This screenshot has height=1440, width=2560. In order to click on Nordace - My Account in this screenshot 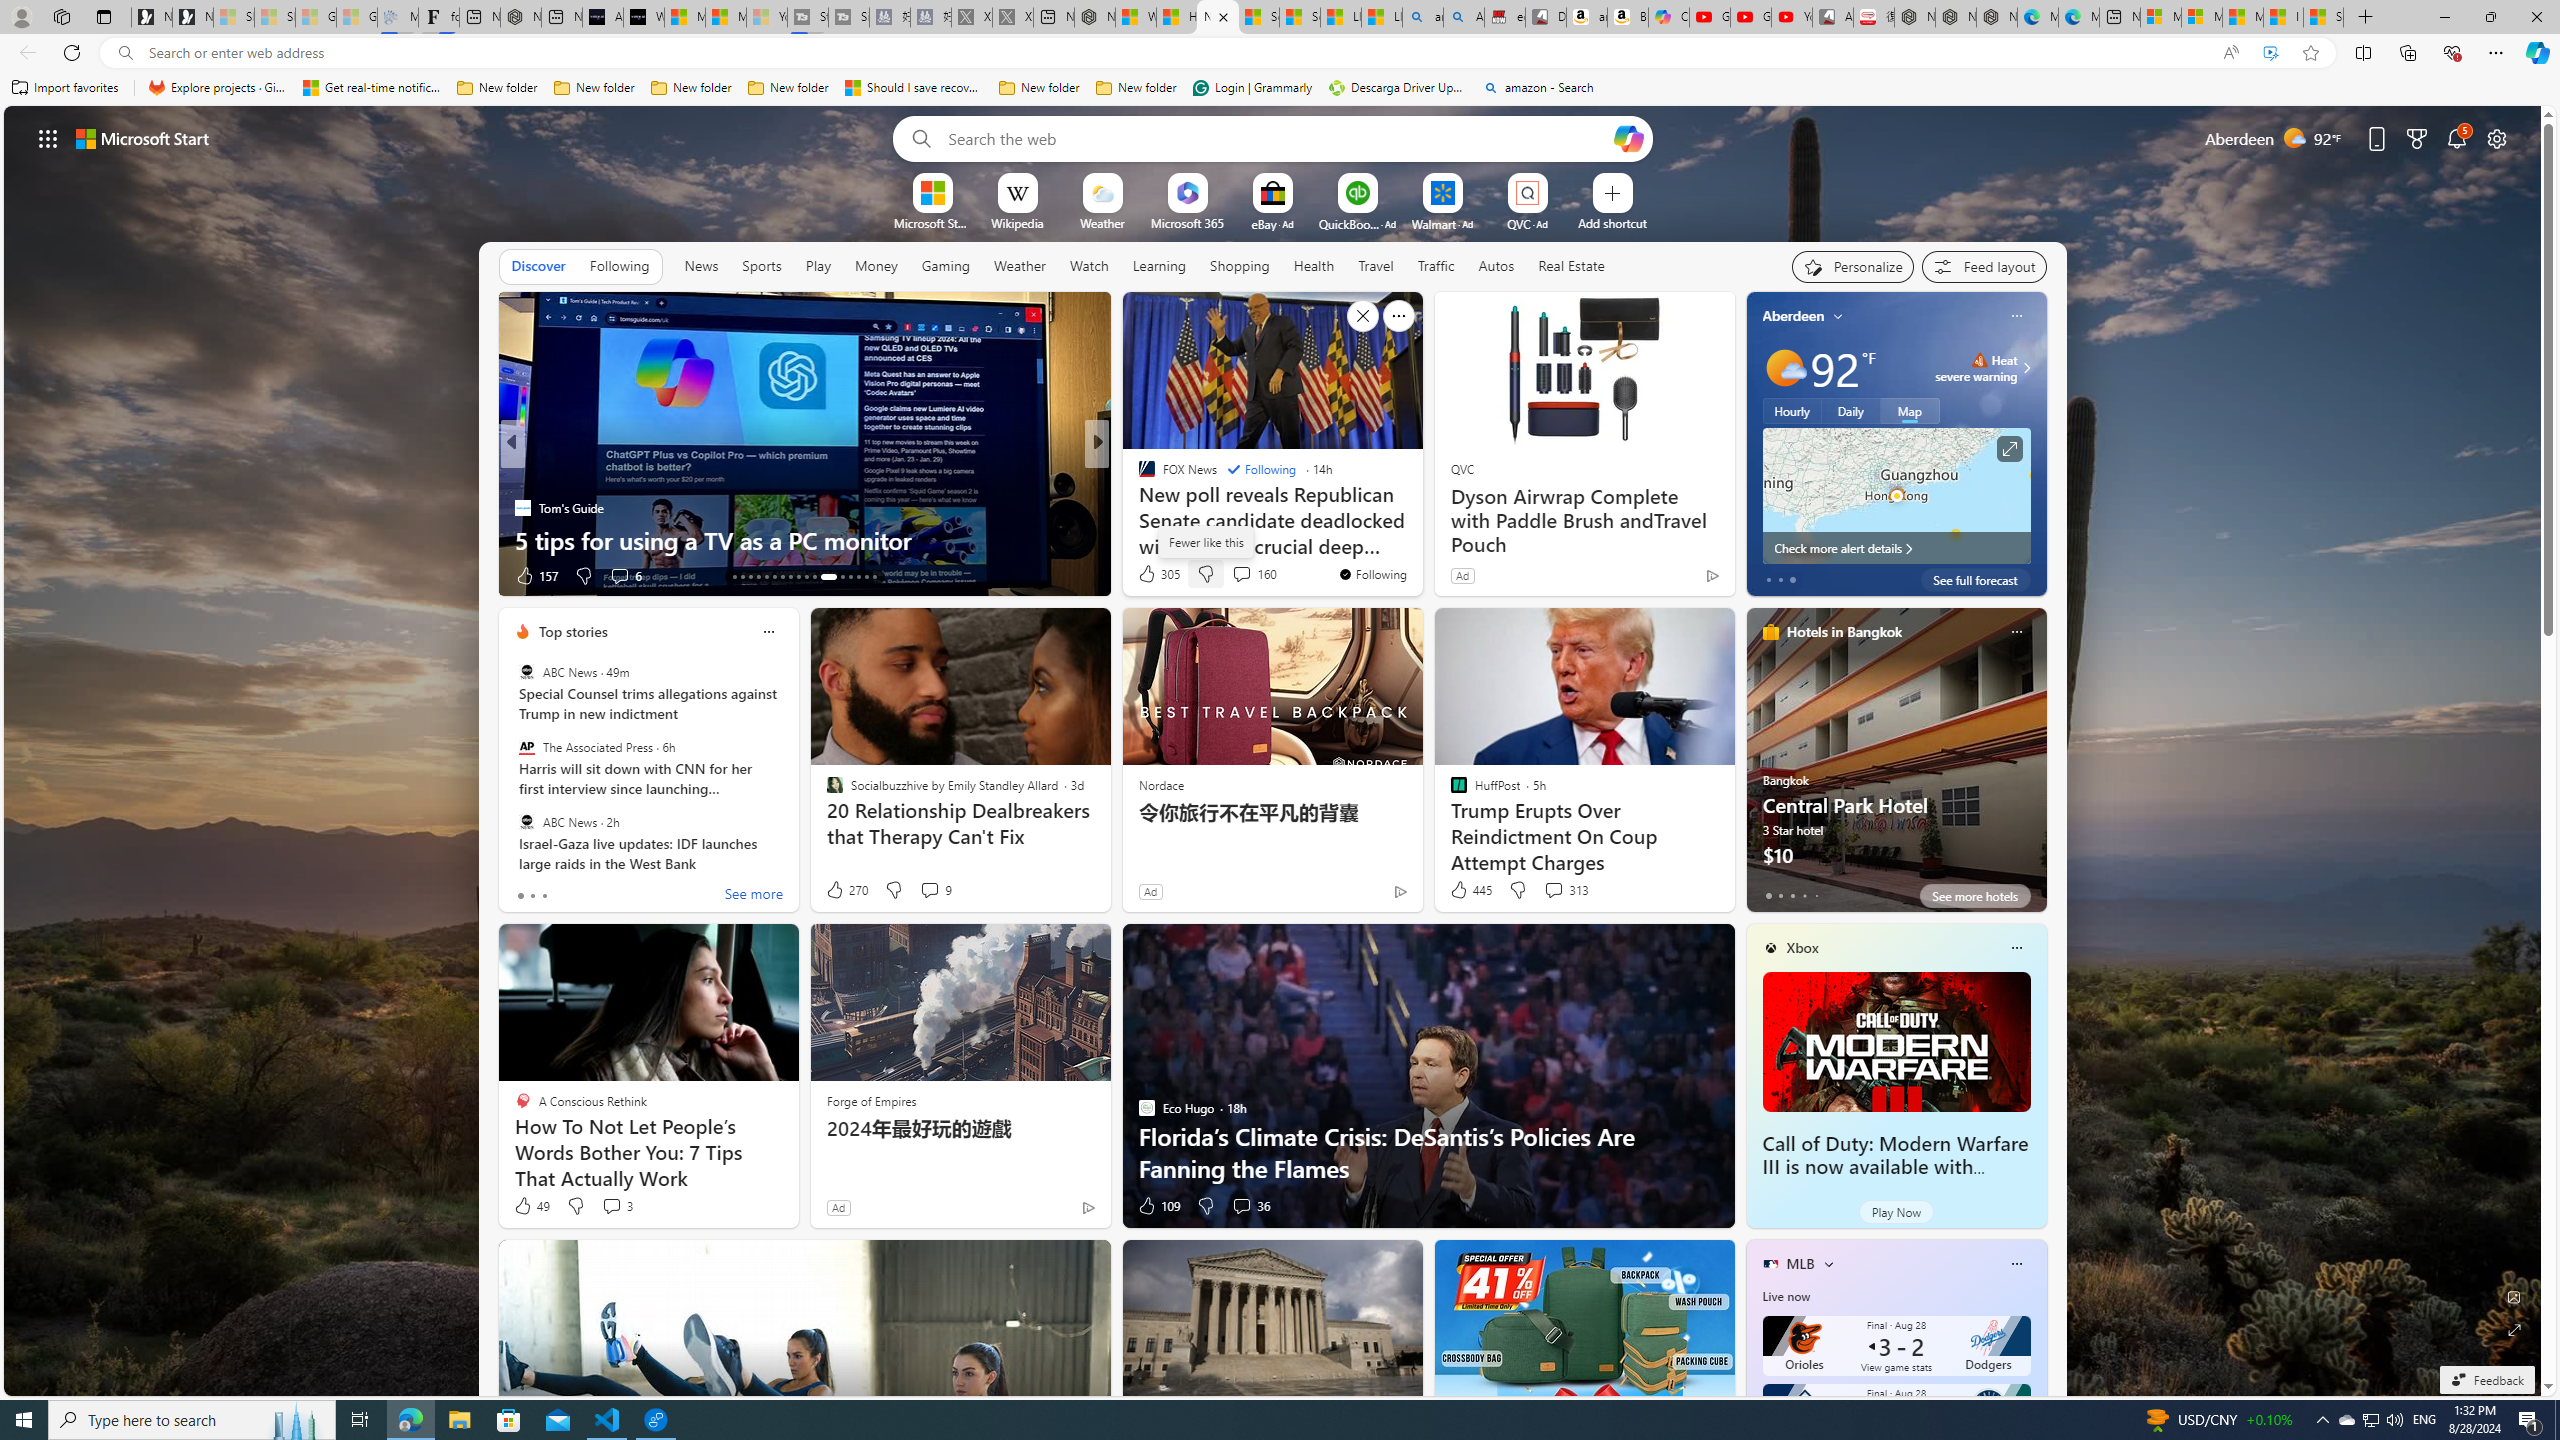, I will do `click(1094, 17)`.